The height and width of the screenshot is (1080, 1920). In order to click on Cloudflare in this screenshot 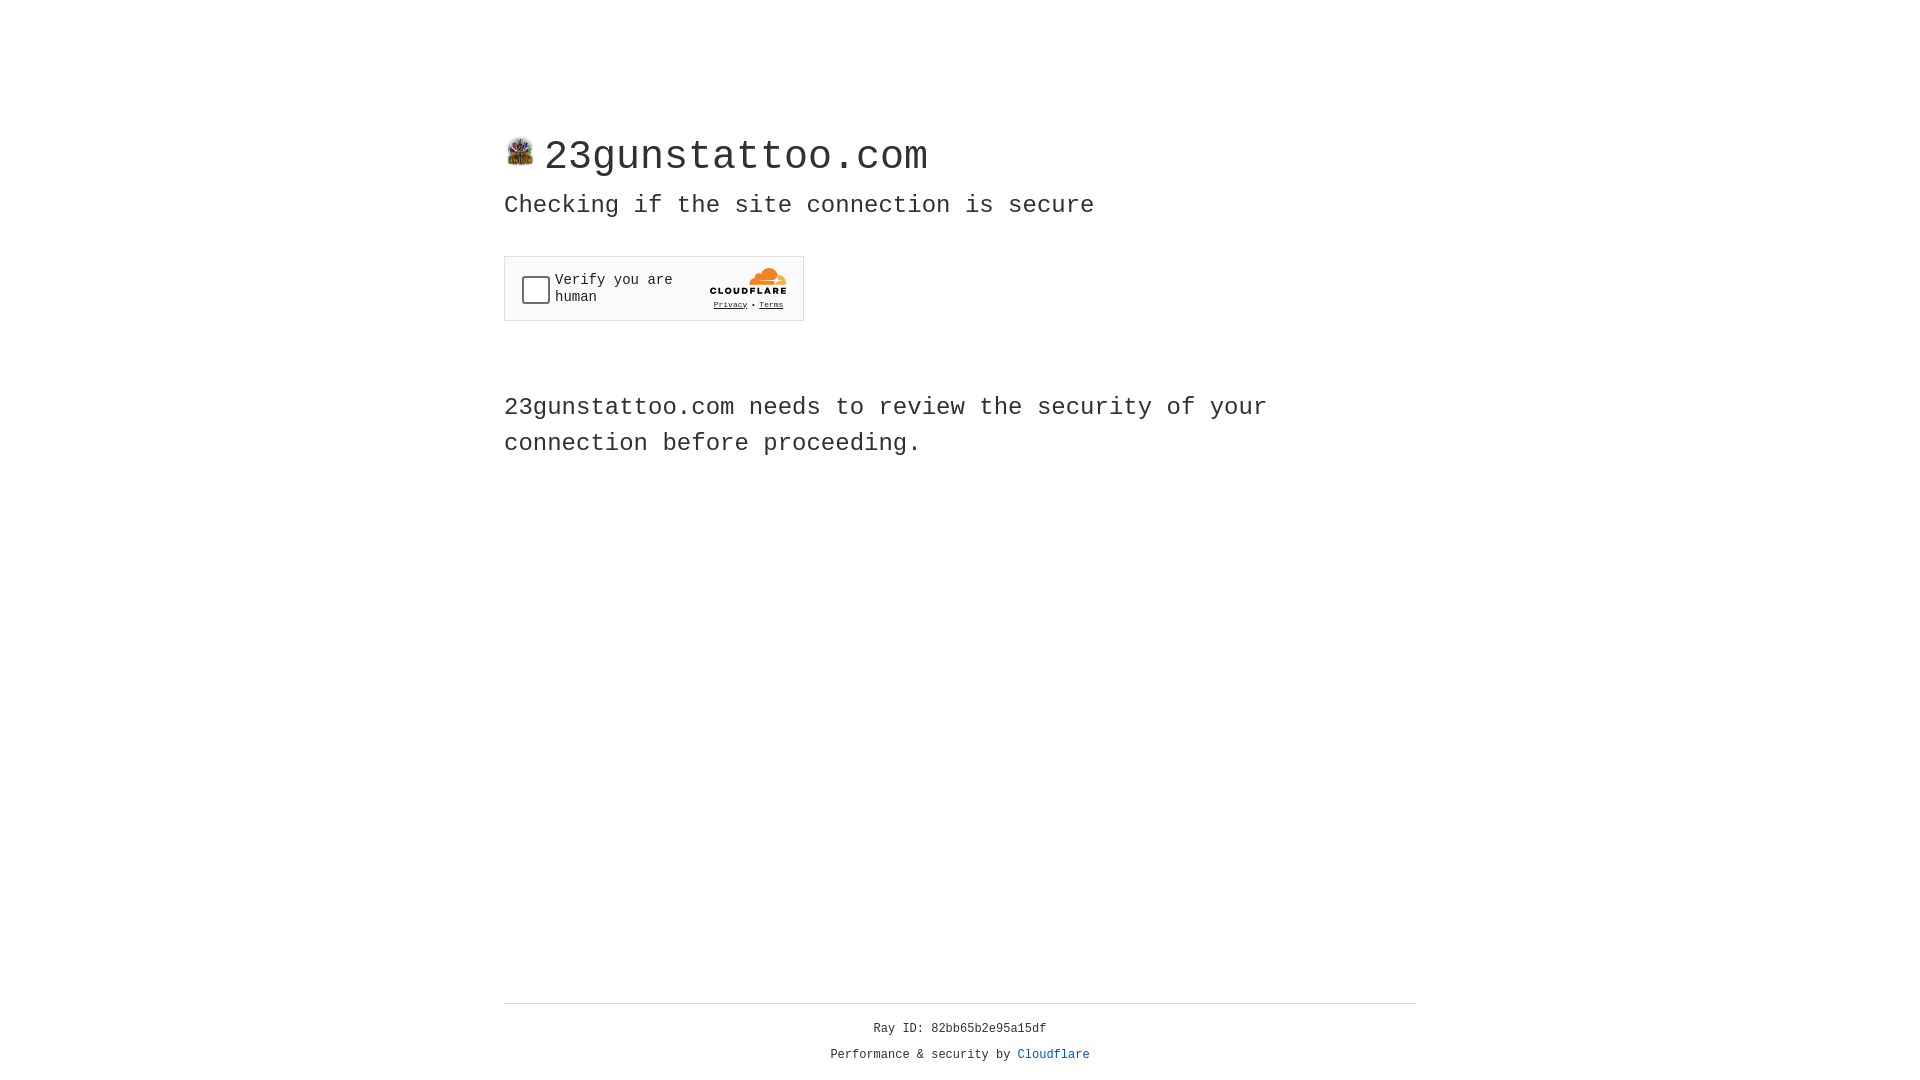, I will do `click(1054, 1055)`.